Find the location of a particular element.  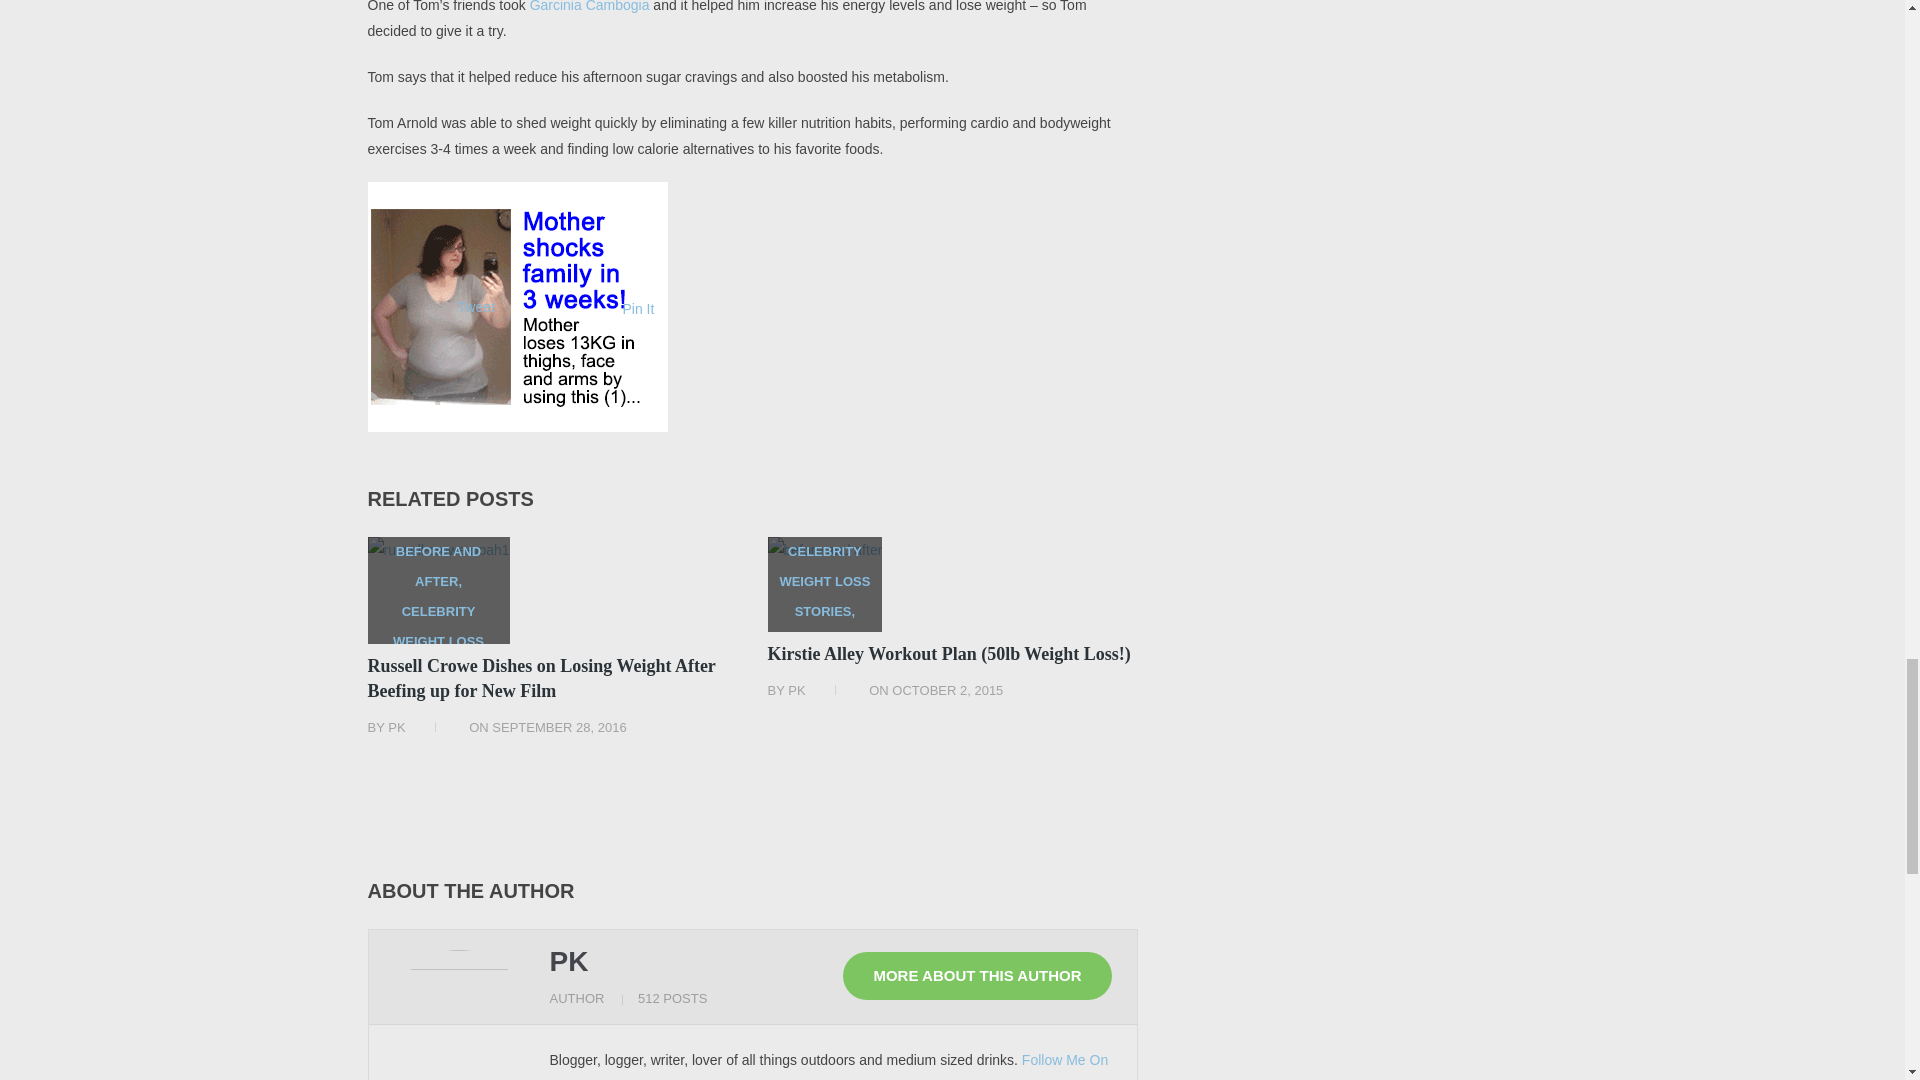

Follow Me On Twitter! is located at coordinates (829, 1066).